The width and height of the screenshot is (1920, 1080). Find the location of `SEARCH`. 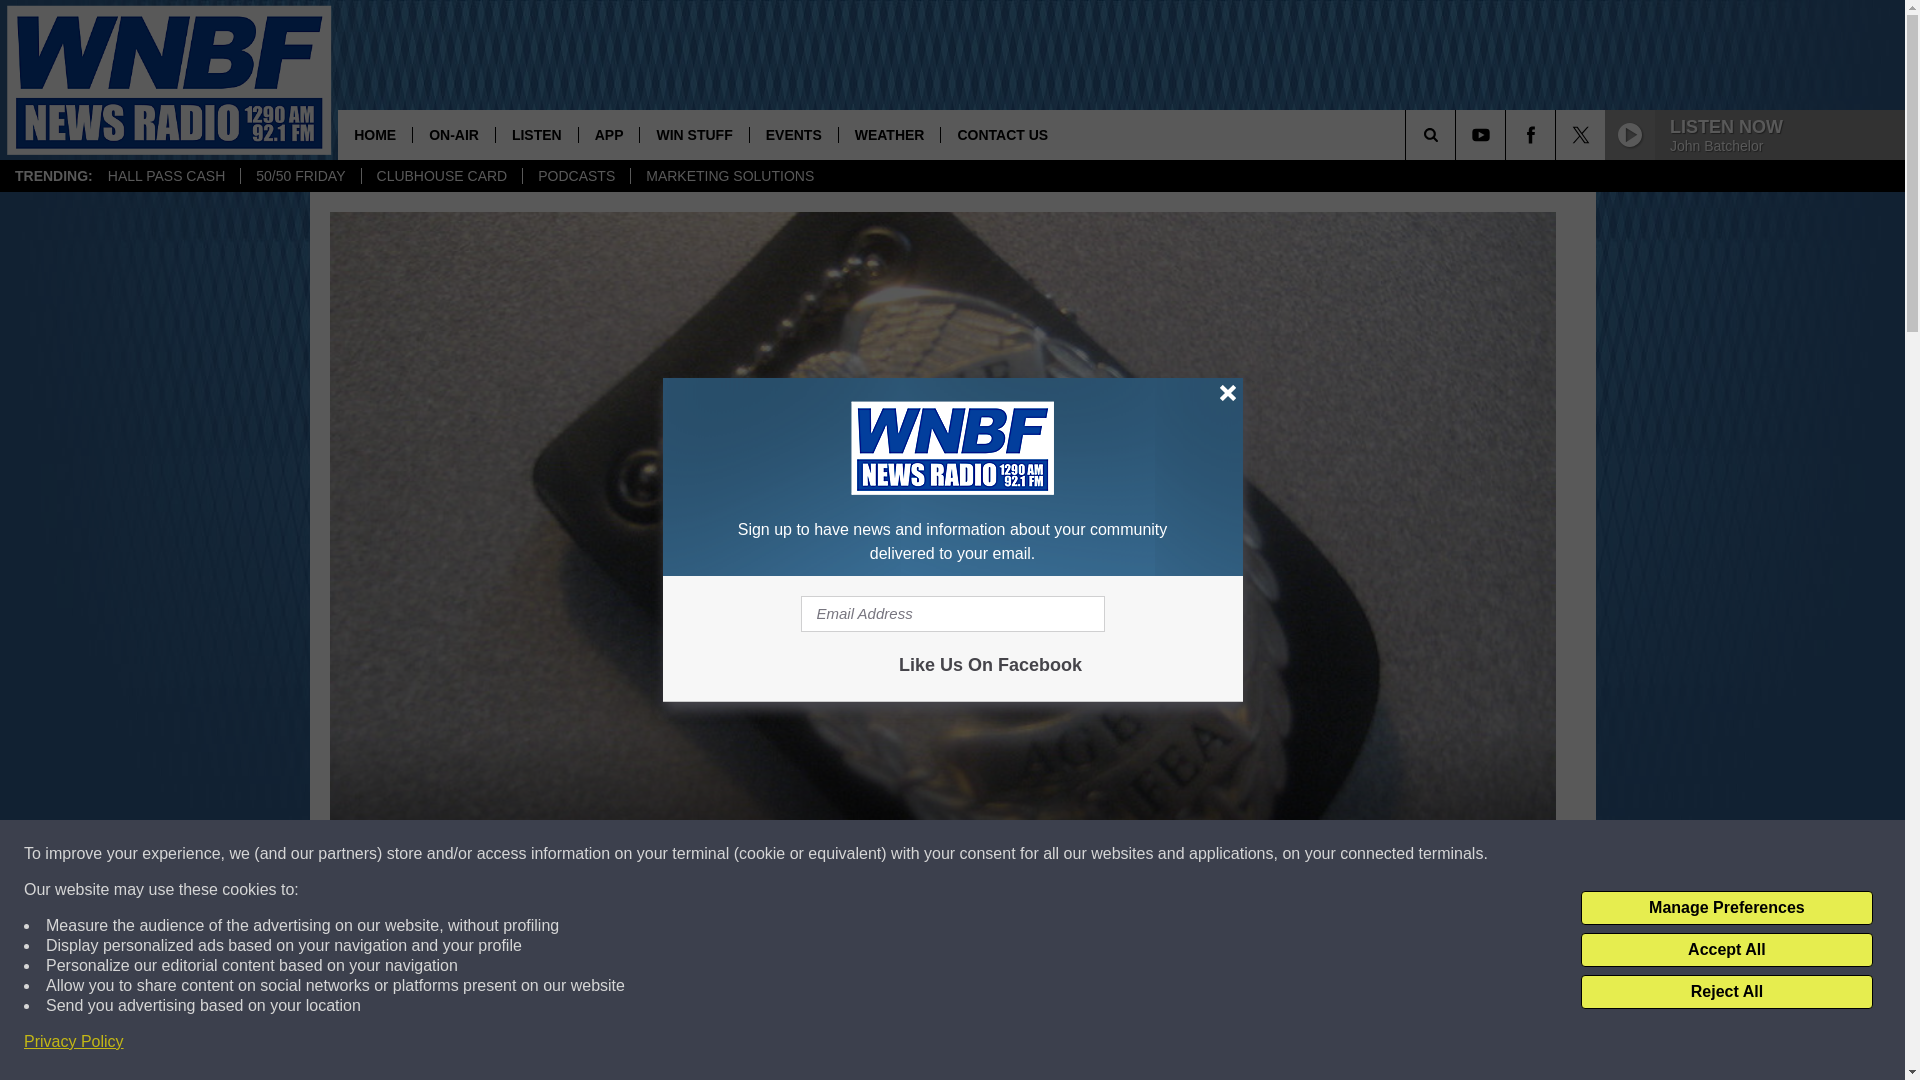

SEARCH is located at coordinates (1458, 134).